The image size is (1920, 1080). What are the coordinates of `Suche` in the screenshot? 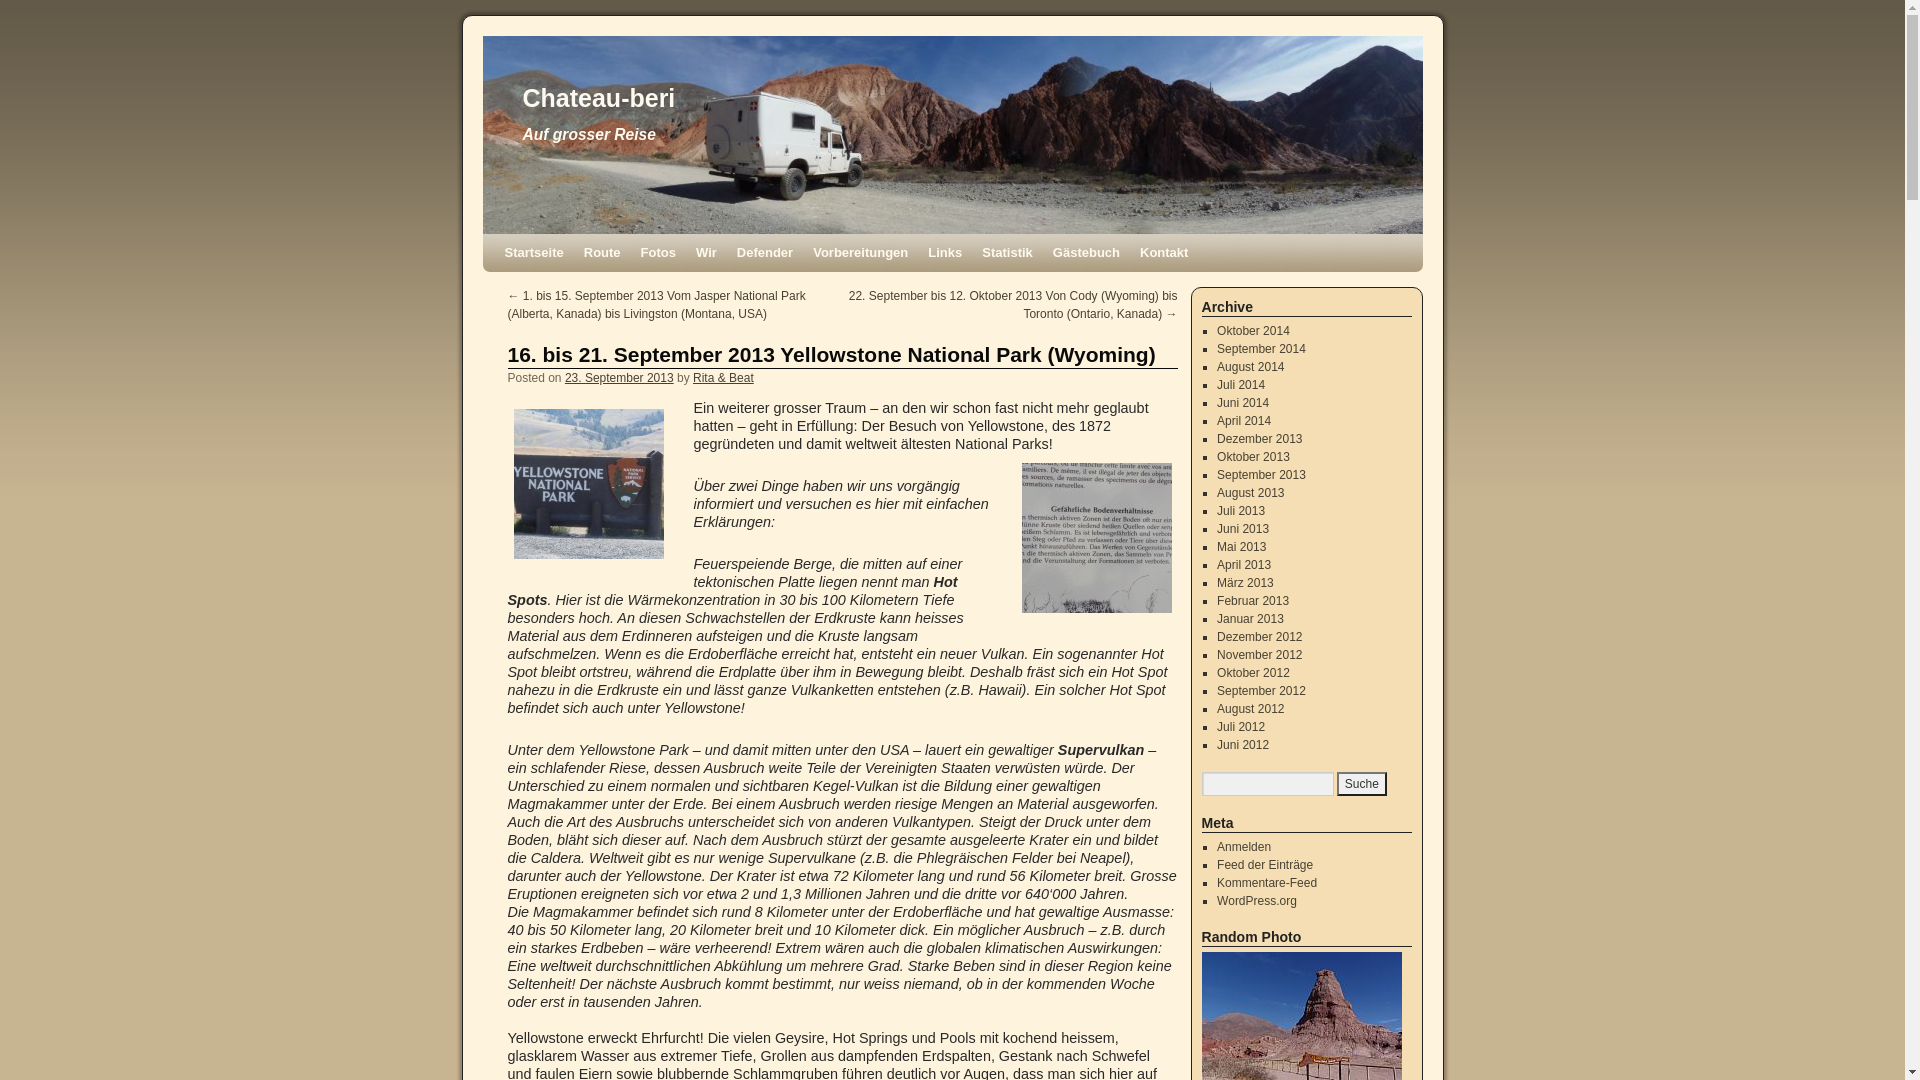 It's located at (1362, 784).